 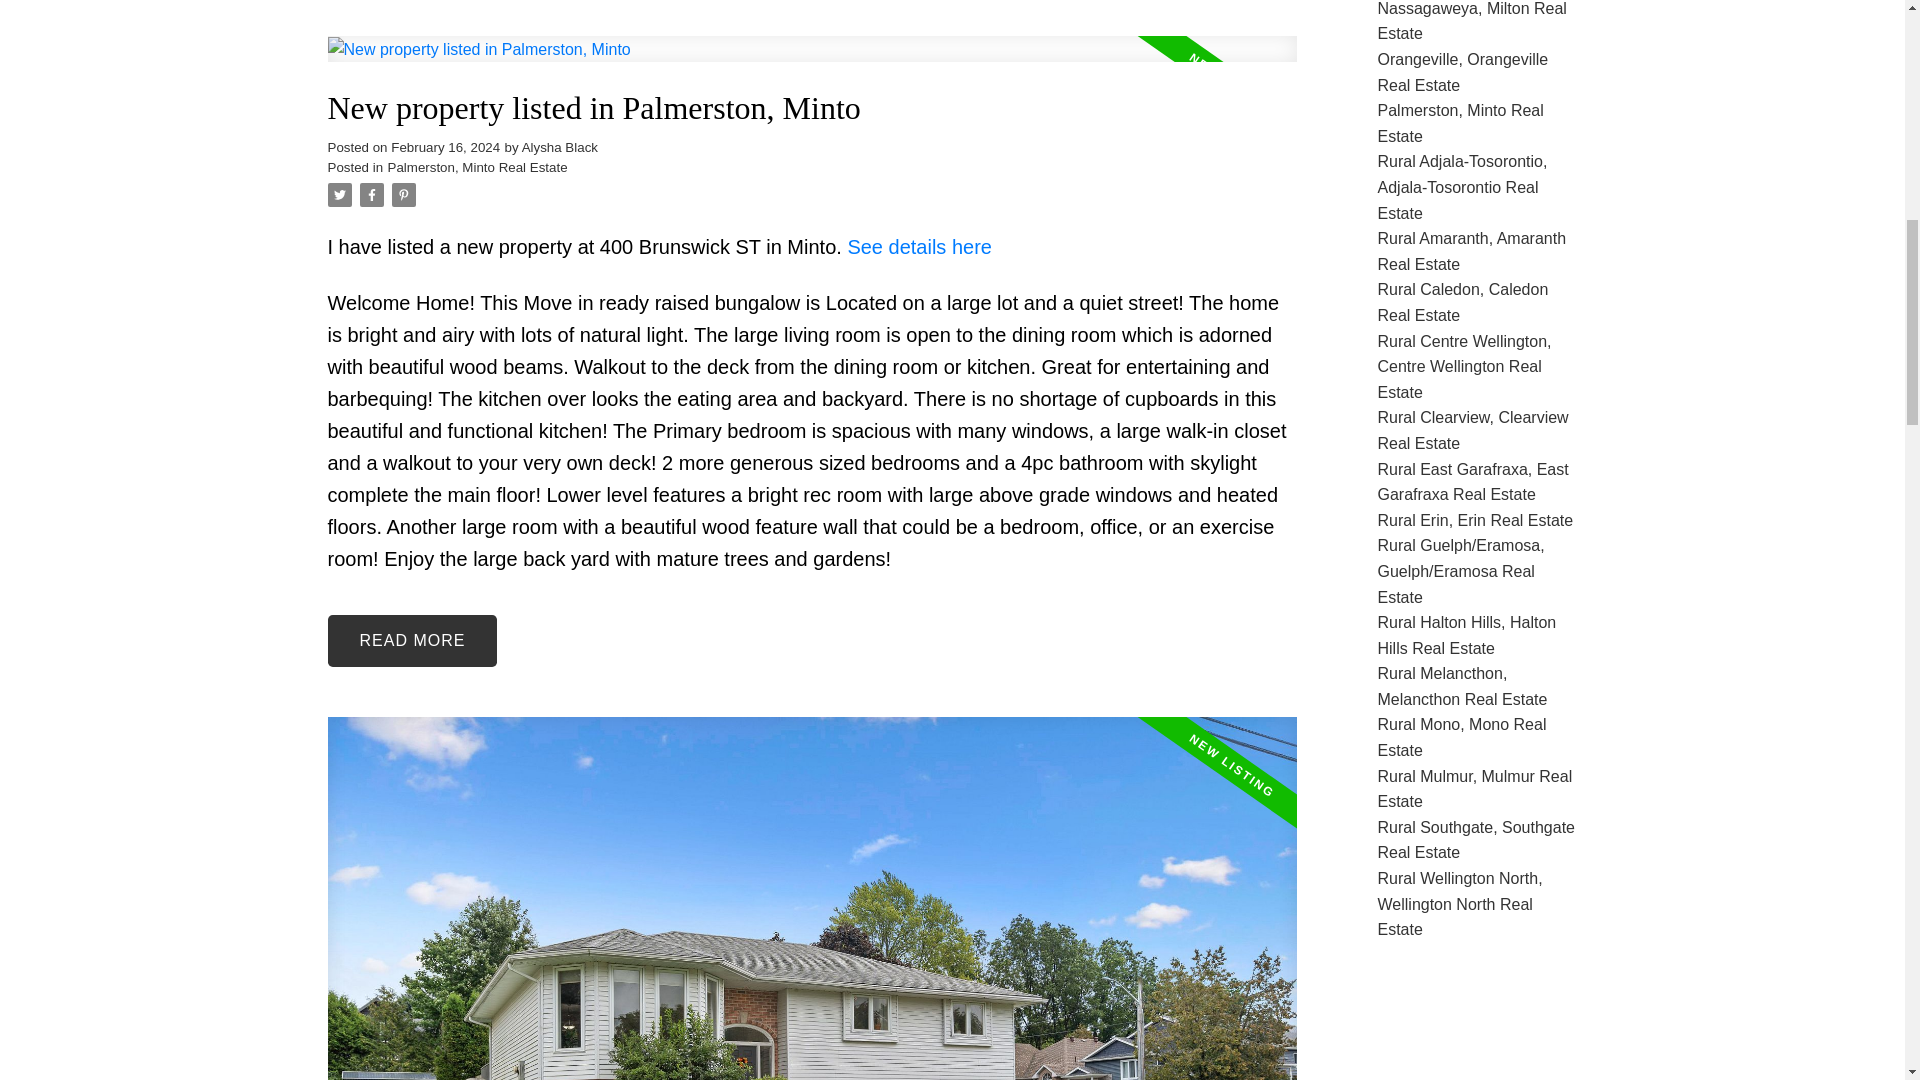 I want to click on New property listed in Palmerston, Minto, so click(x=812, y=108).